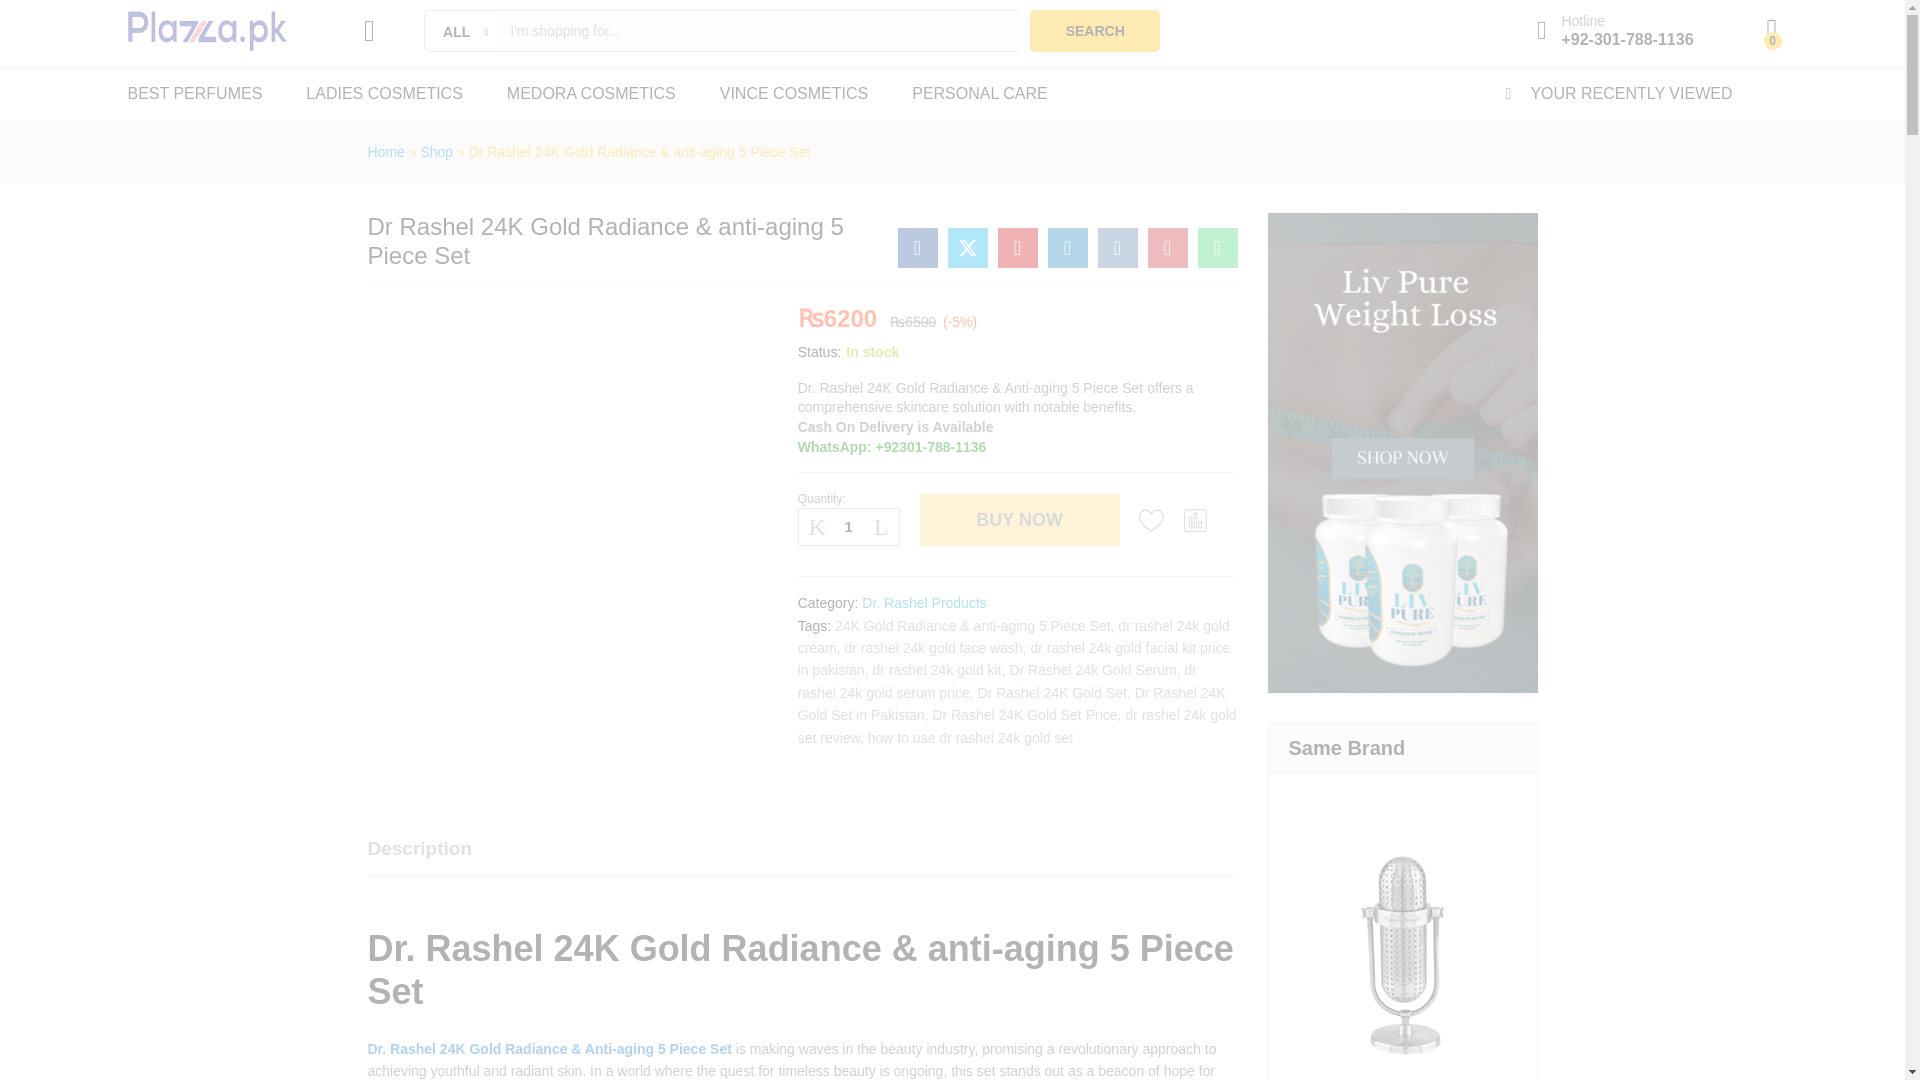 This screenshot has height=1080, width=1920. Describe the element at coordinates (794, 94) in the screenshot. I see `VINCE COSMETICS` at that location.